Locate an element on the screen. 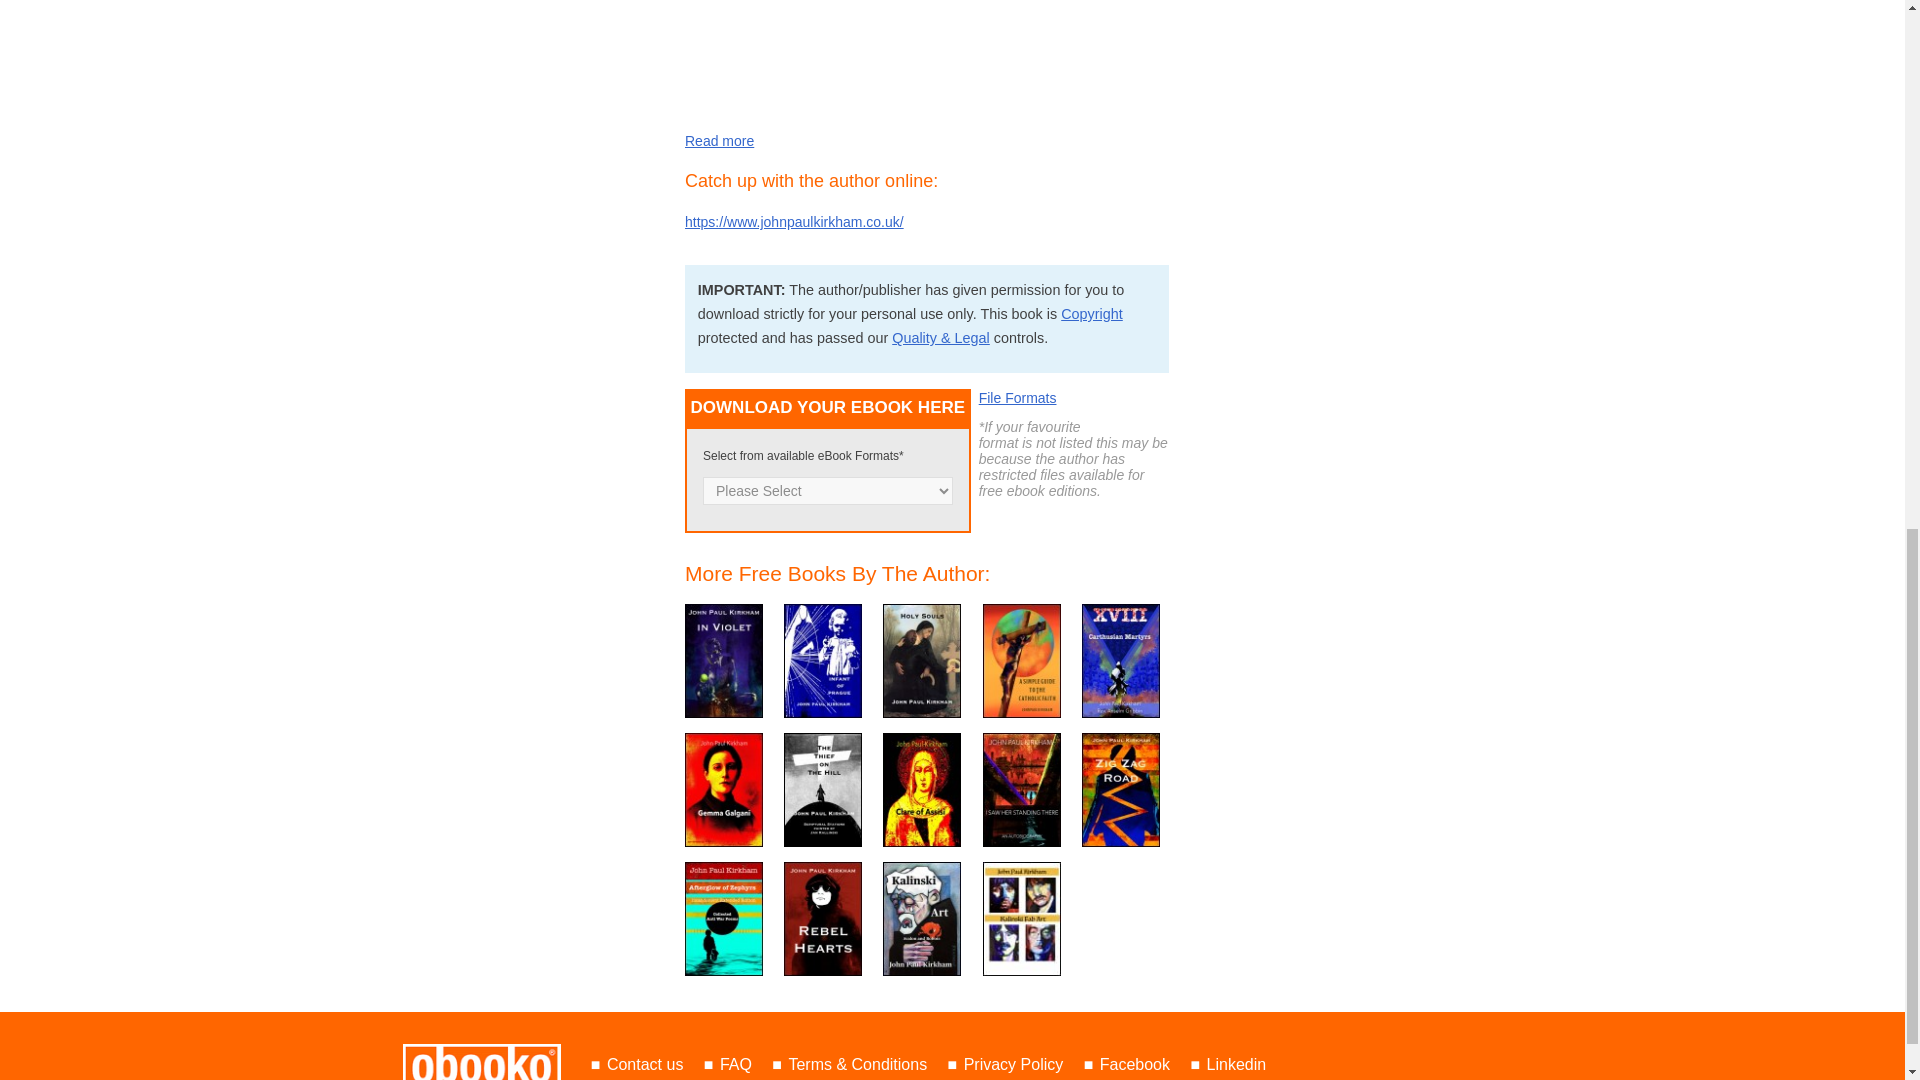 This screenshot has width=1920, height=1080. The Holy Souls is located at coordinates (922, 660).